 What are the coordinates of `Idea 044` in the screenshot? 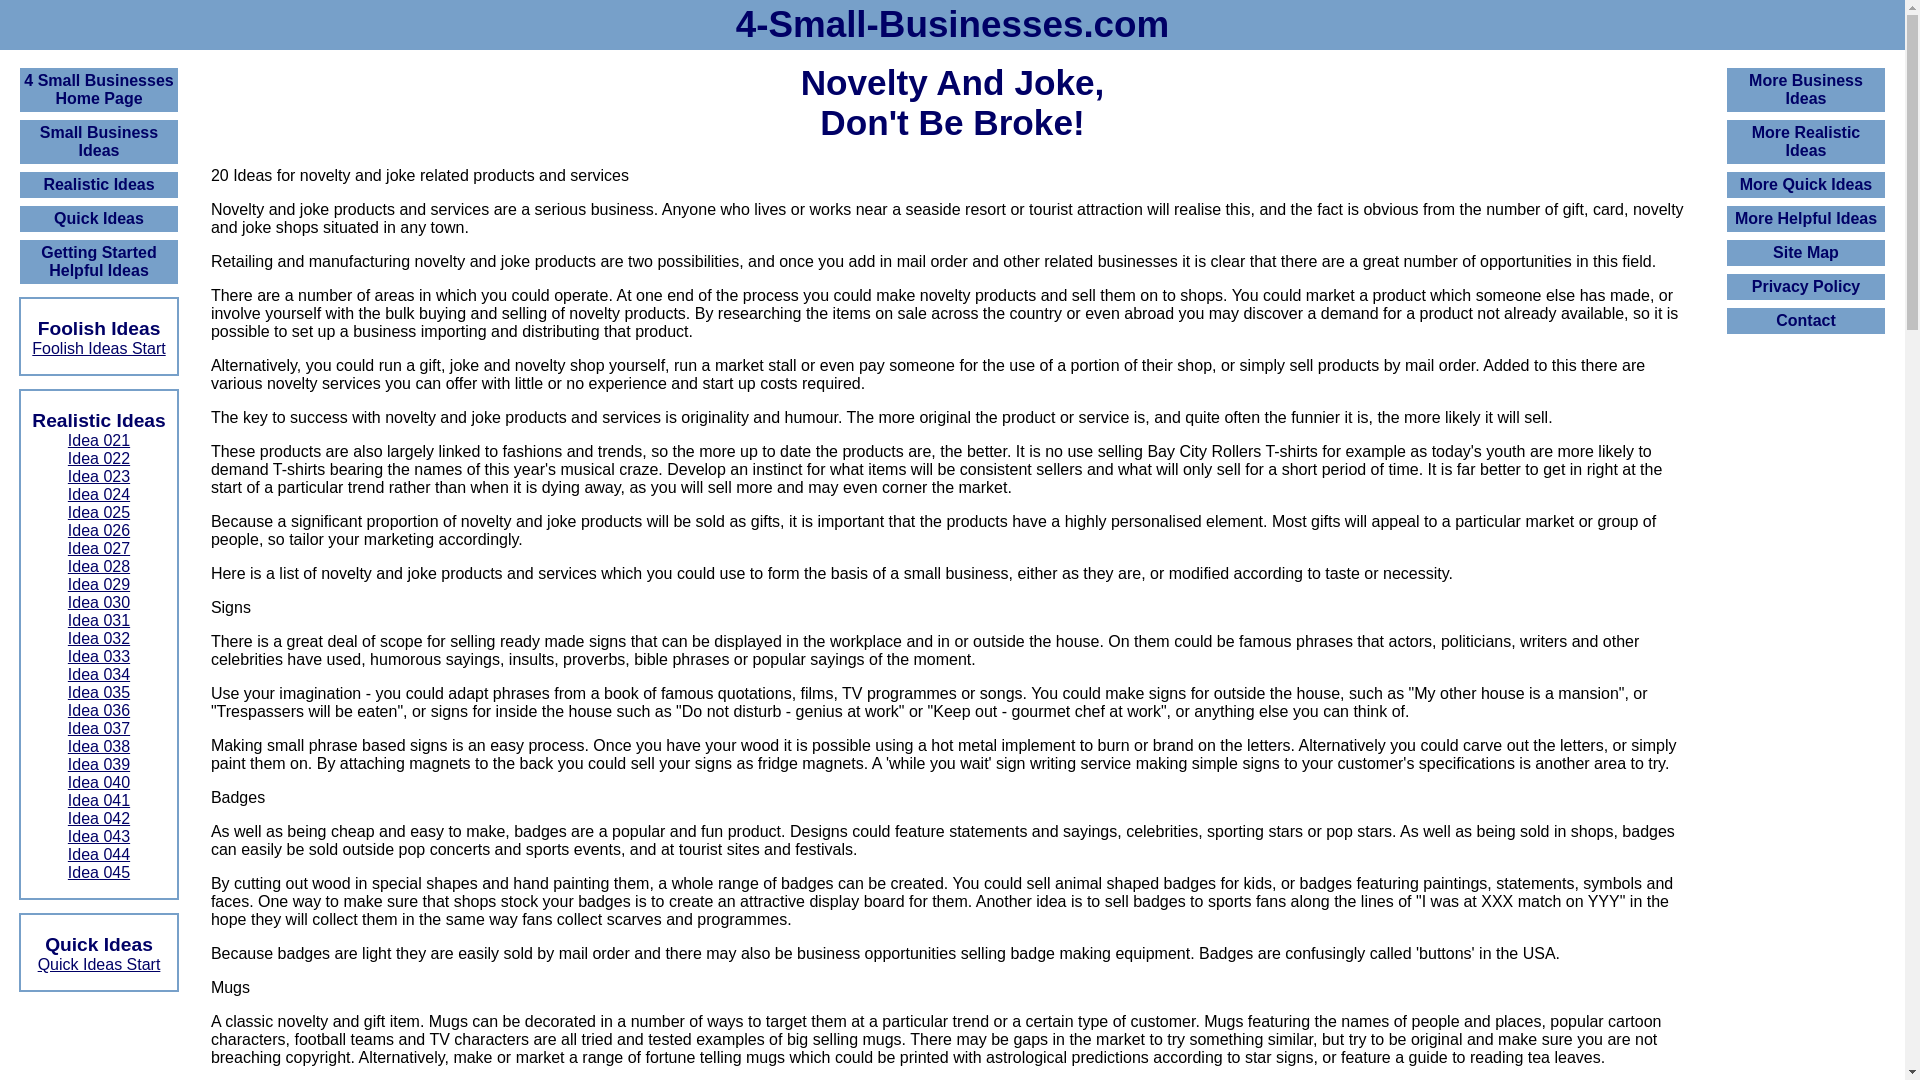 It's located at (99, 854).